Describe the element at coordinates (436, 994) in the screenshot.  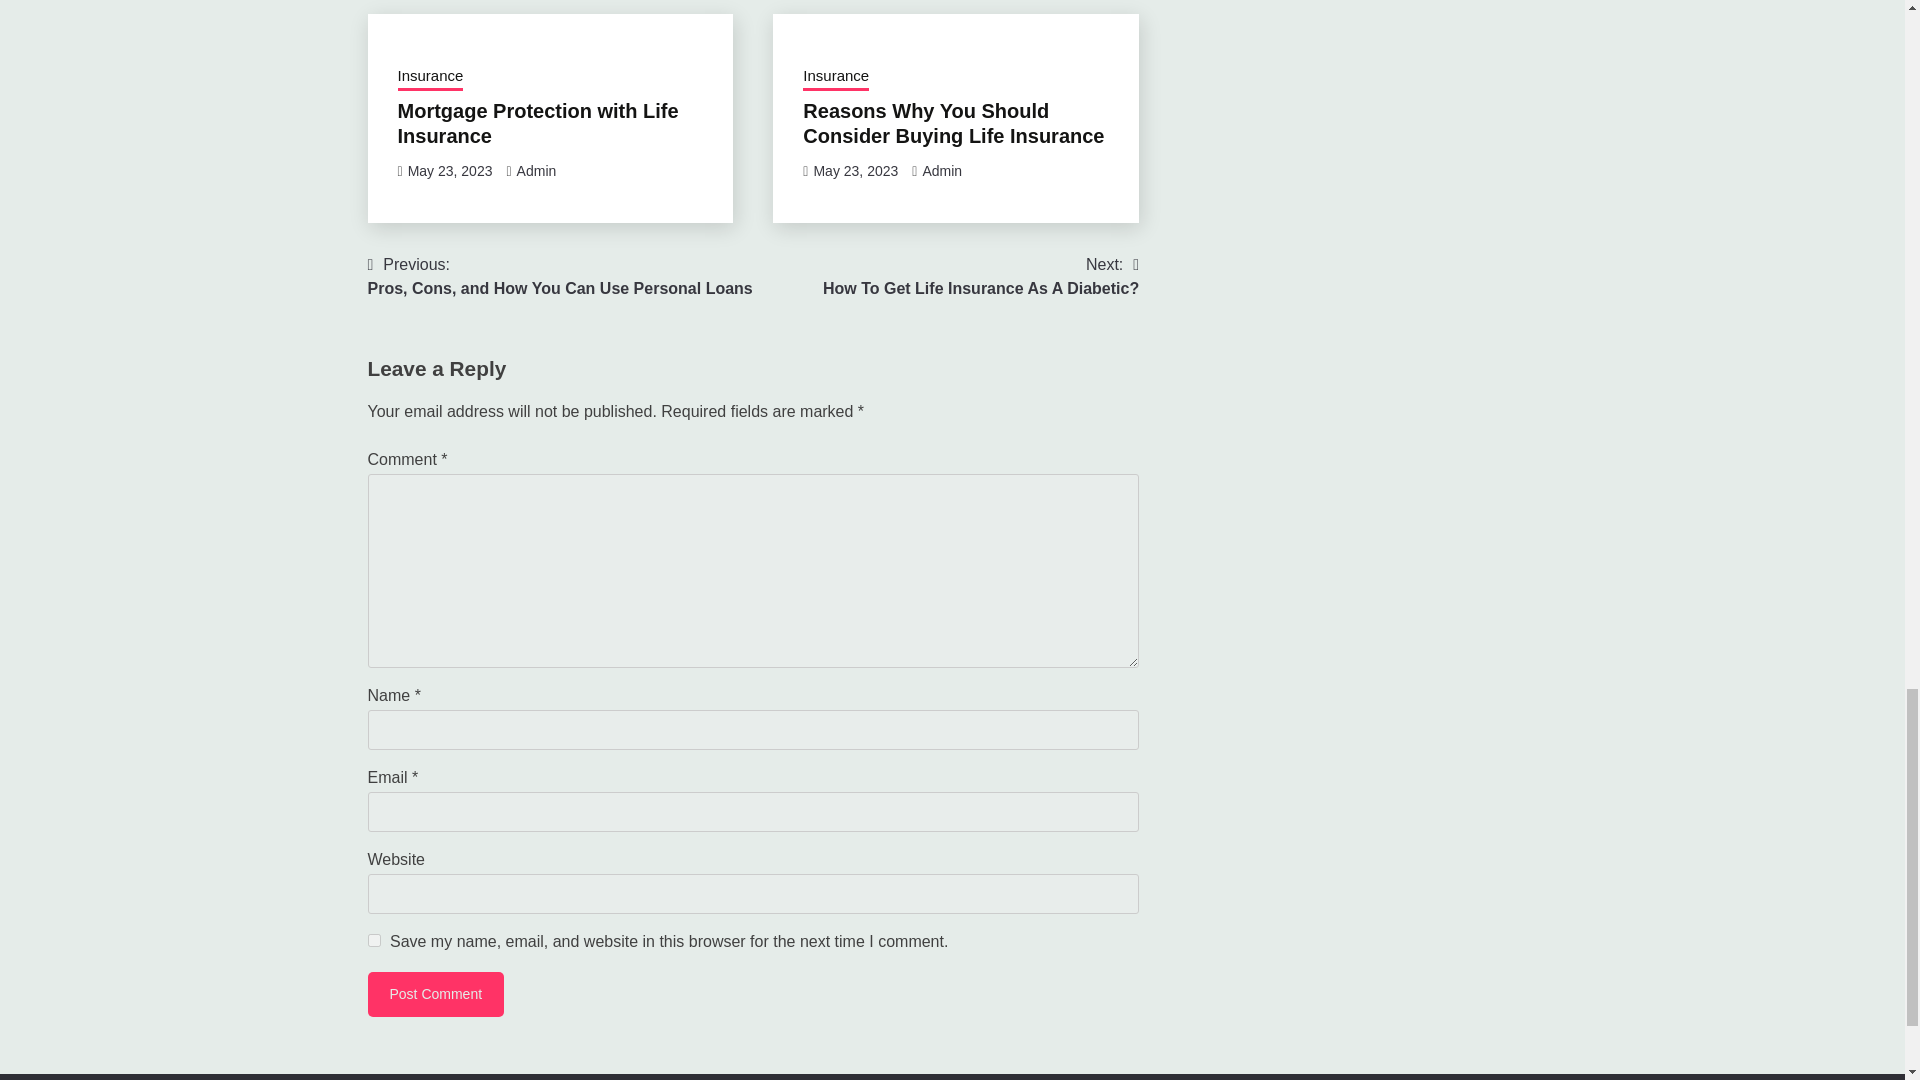
I see `Post Comment` at that location.